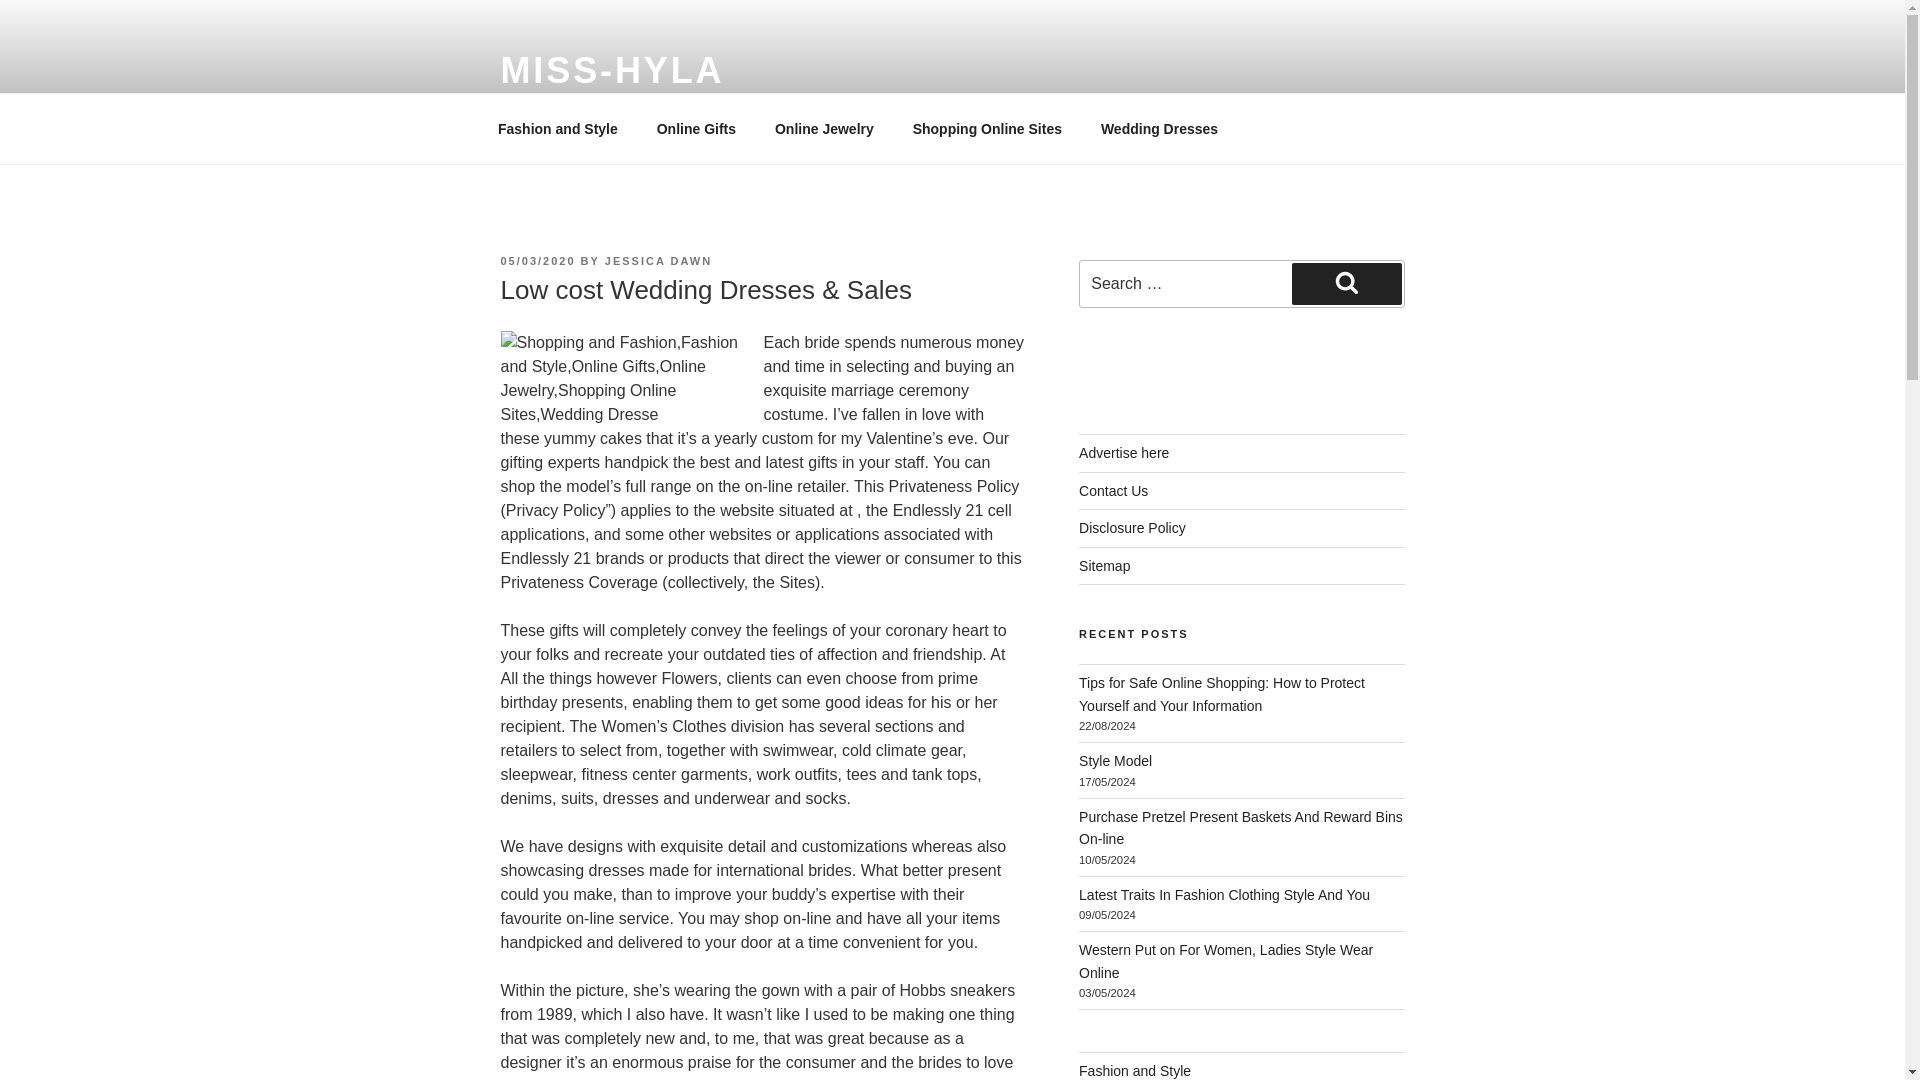 This screenshot has width=1920, height=1080. I want to click on Online Gifts, so click(696, 128).